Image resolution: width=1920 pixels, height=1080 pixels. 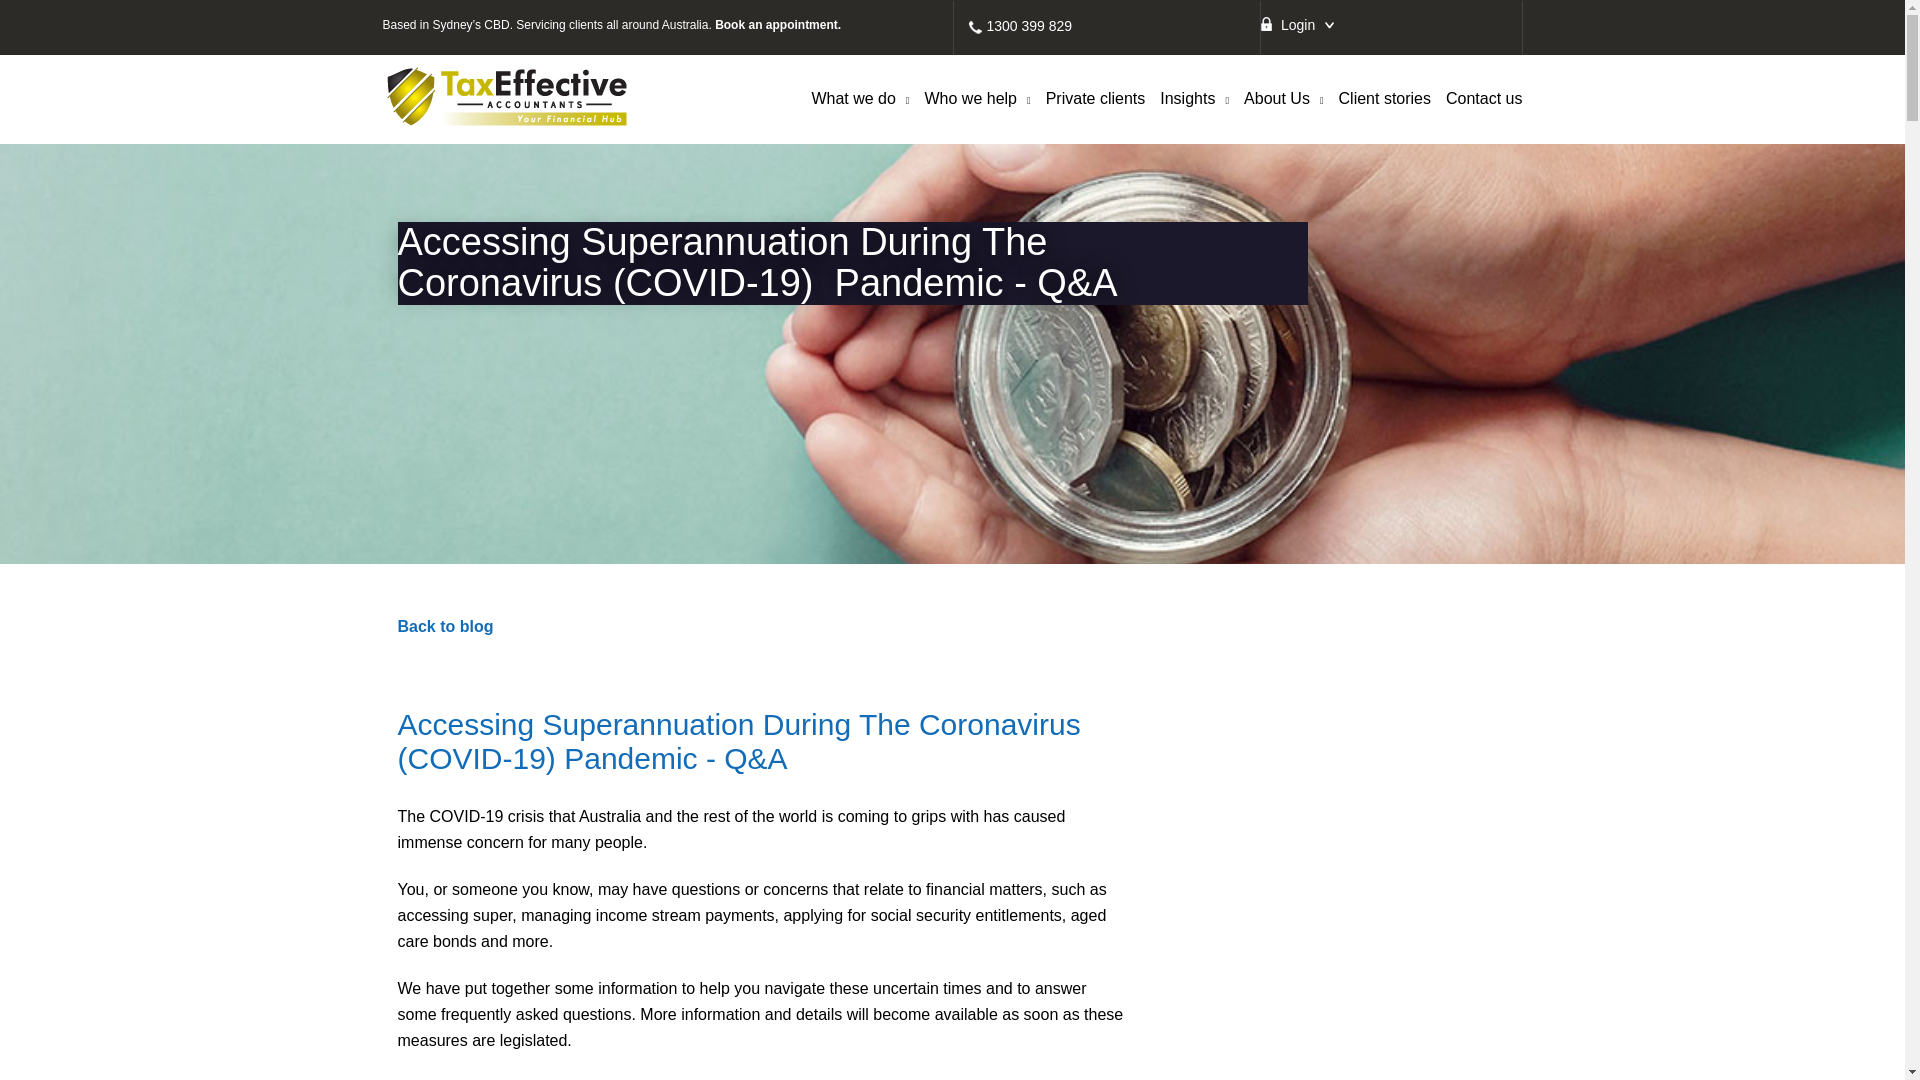 What do you see at coordinates (1028, 26) in the screenshot?
I see `1300 399 829` at bounding box center [1028, 26].